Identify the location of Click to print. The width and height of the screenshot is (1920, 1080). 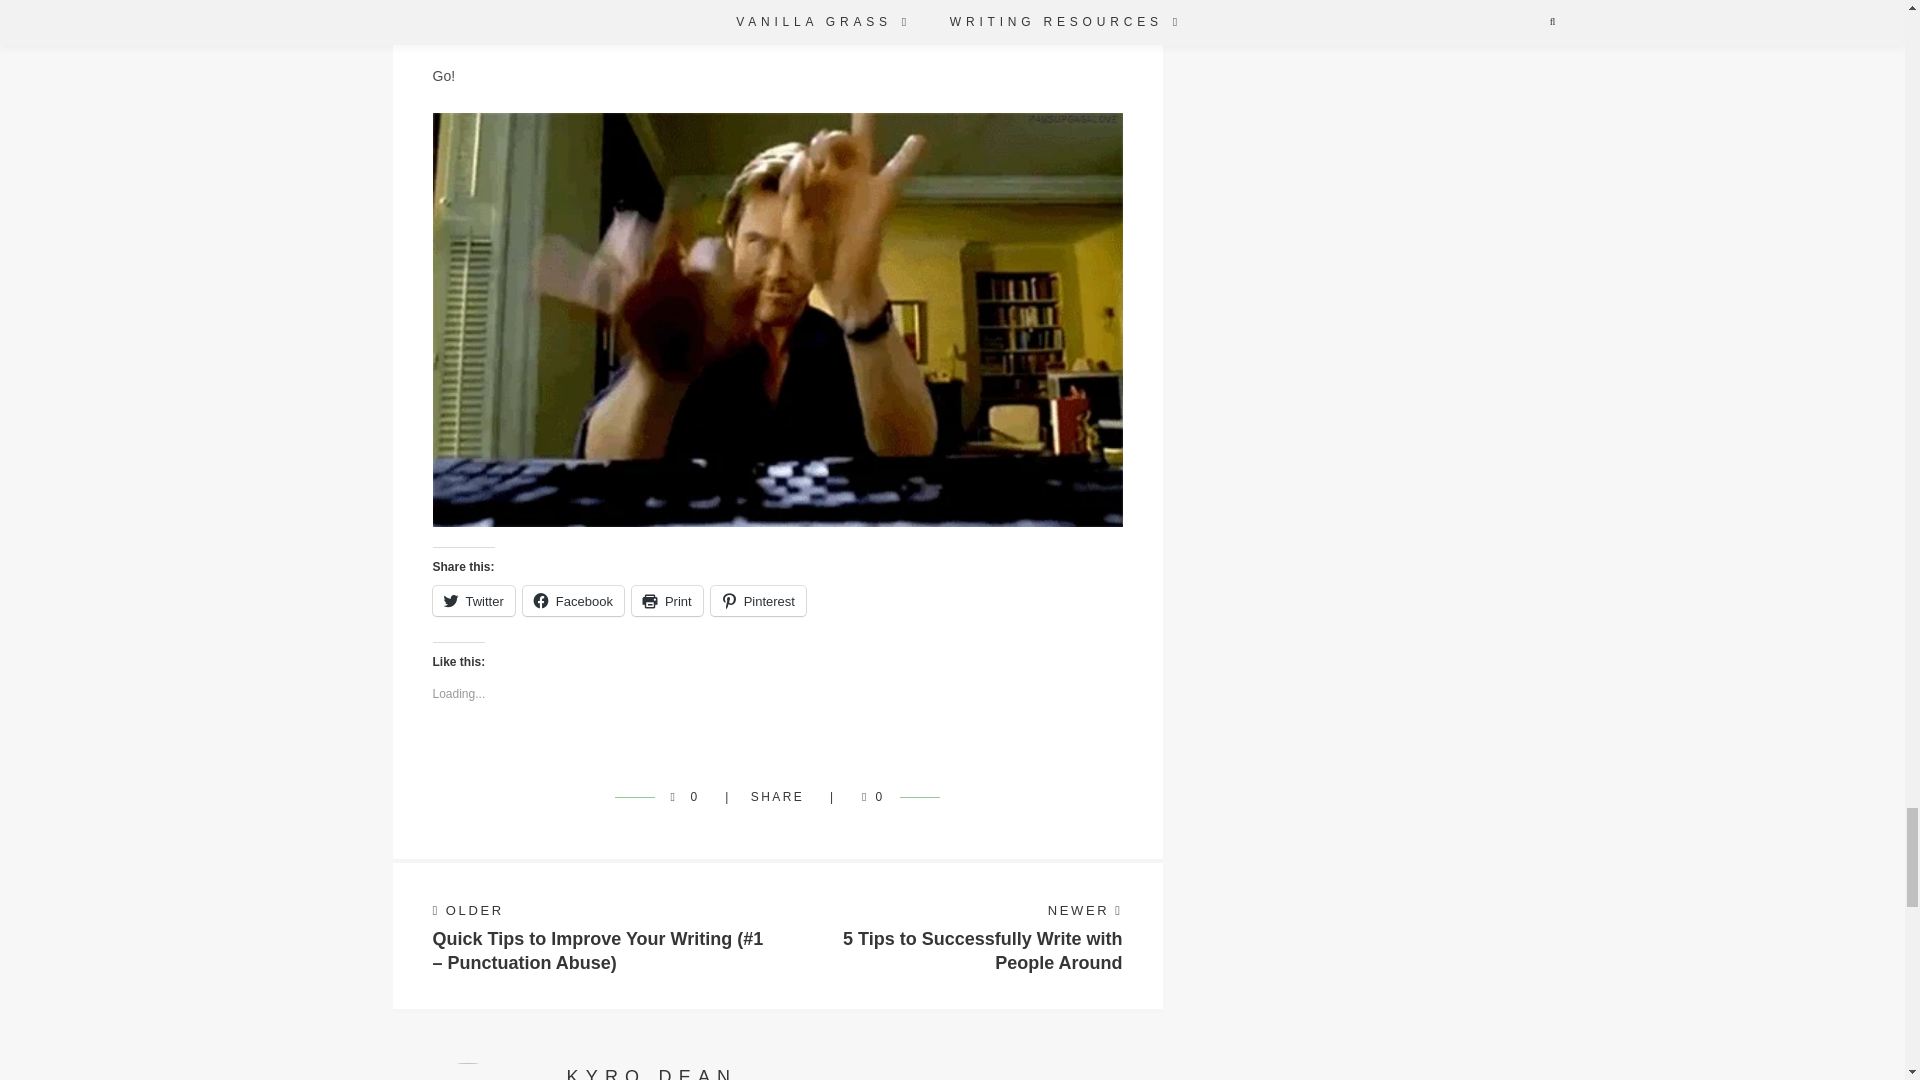
(666, 600).